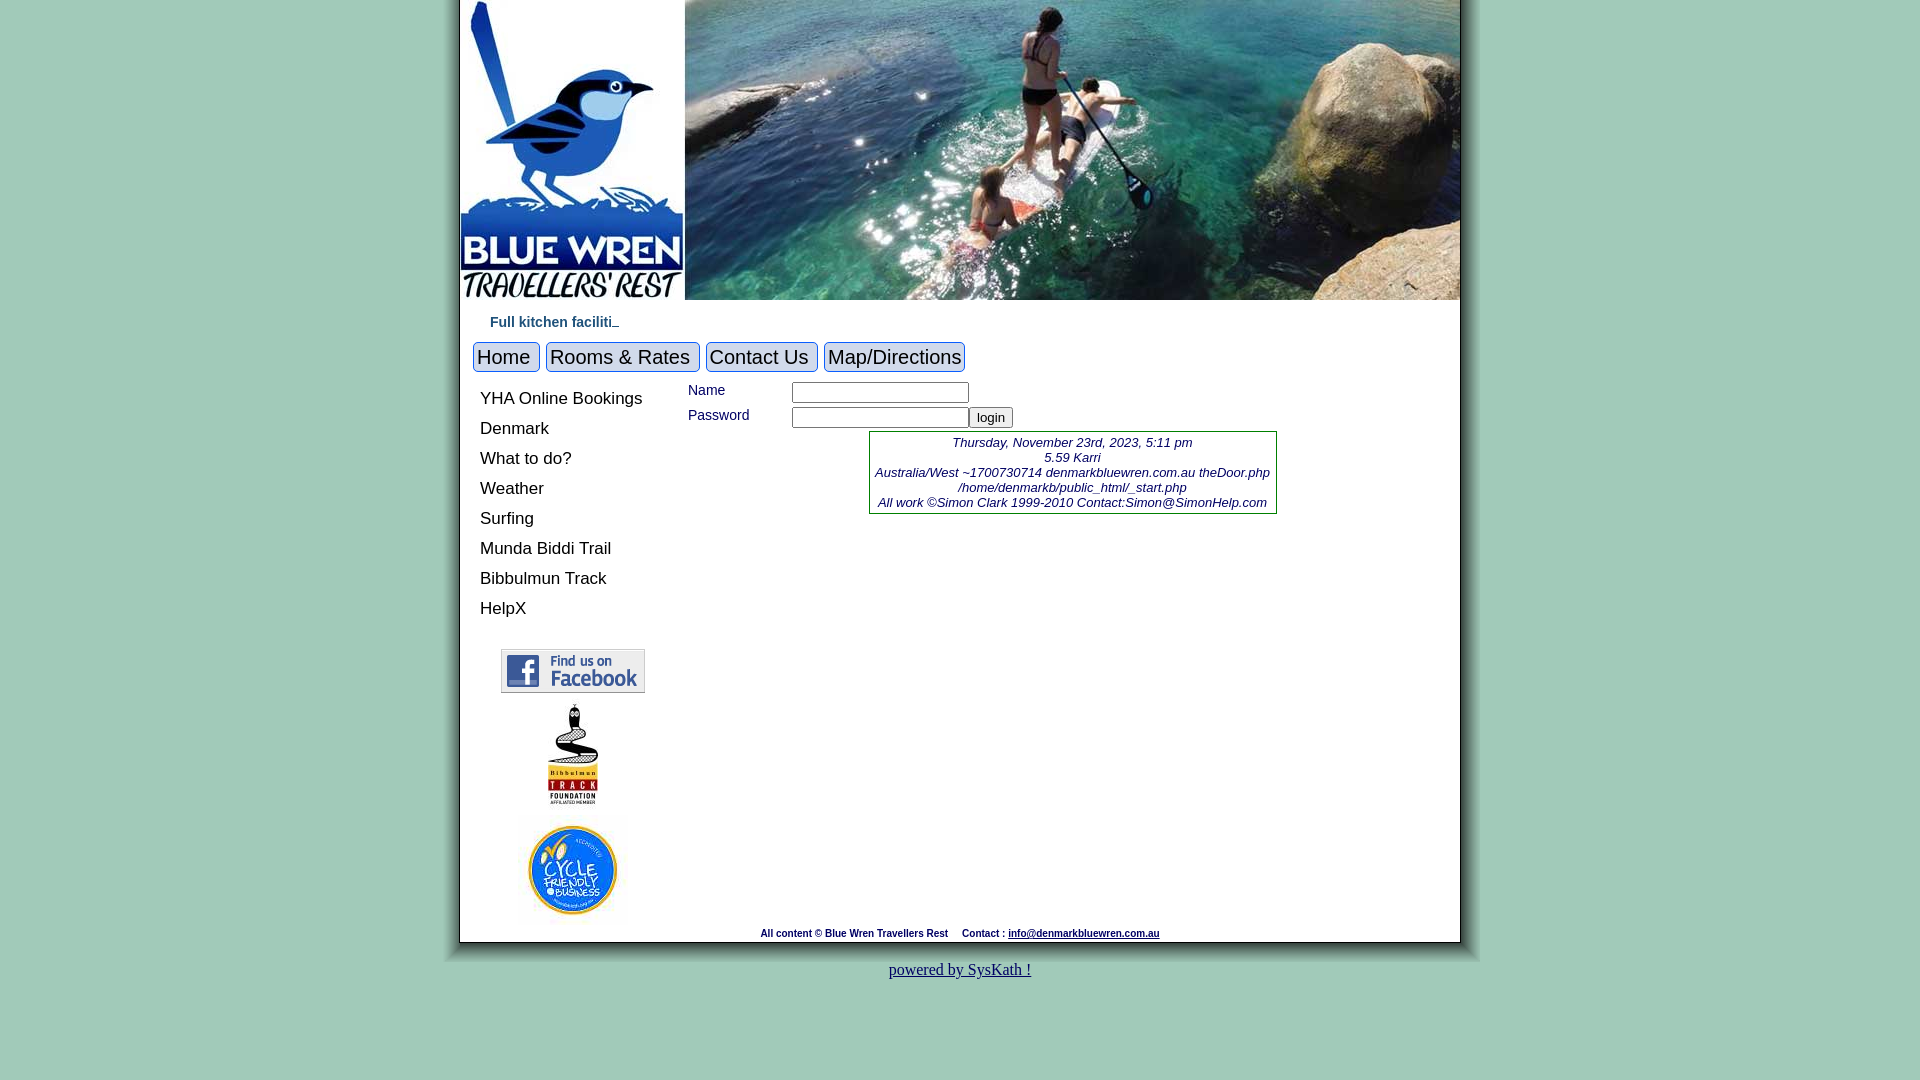  I want to click on Surfing, so click(507, 518).